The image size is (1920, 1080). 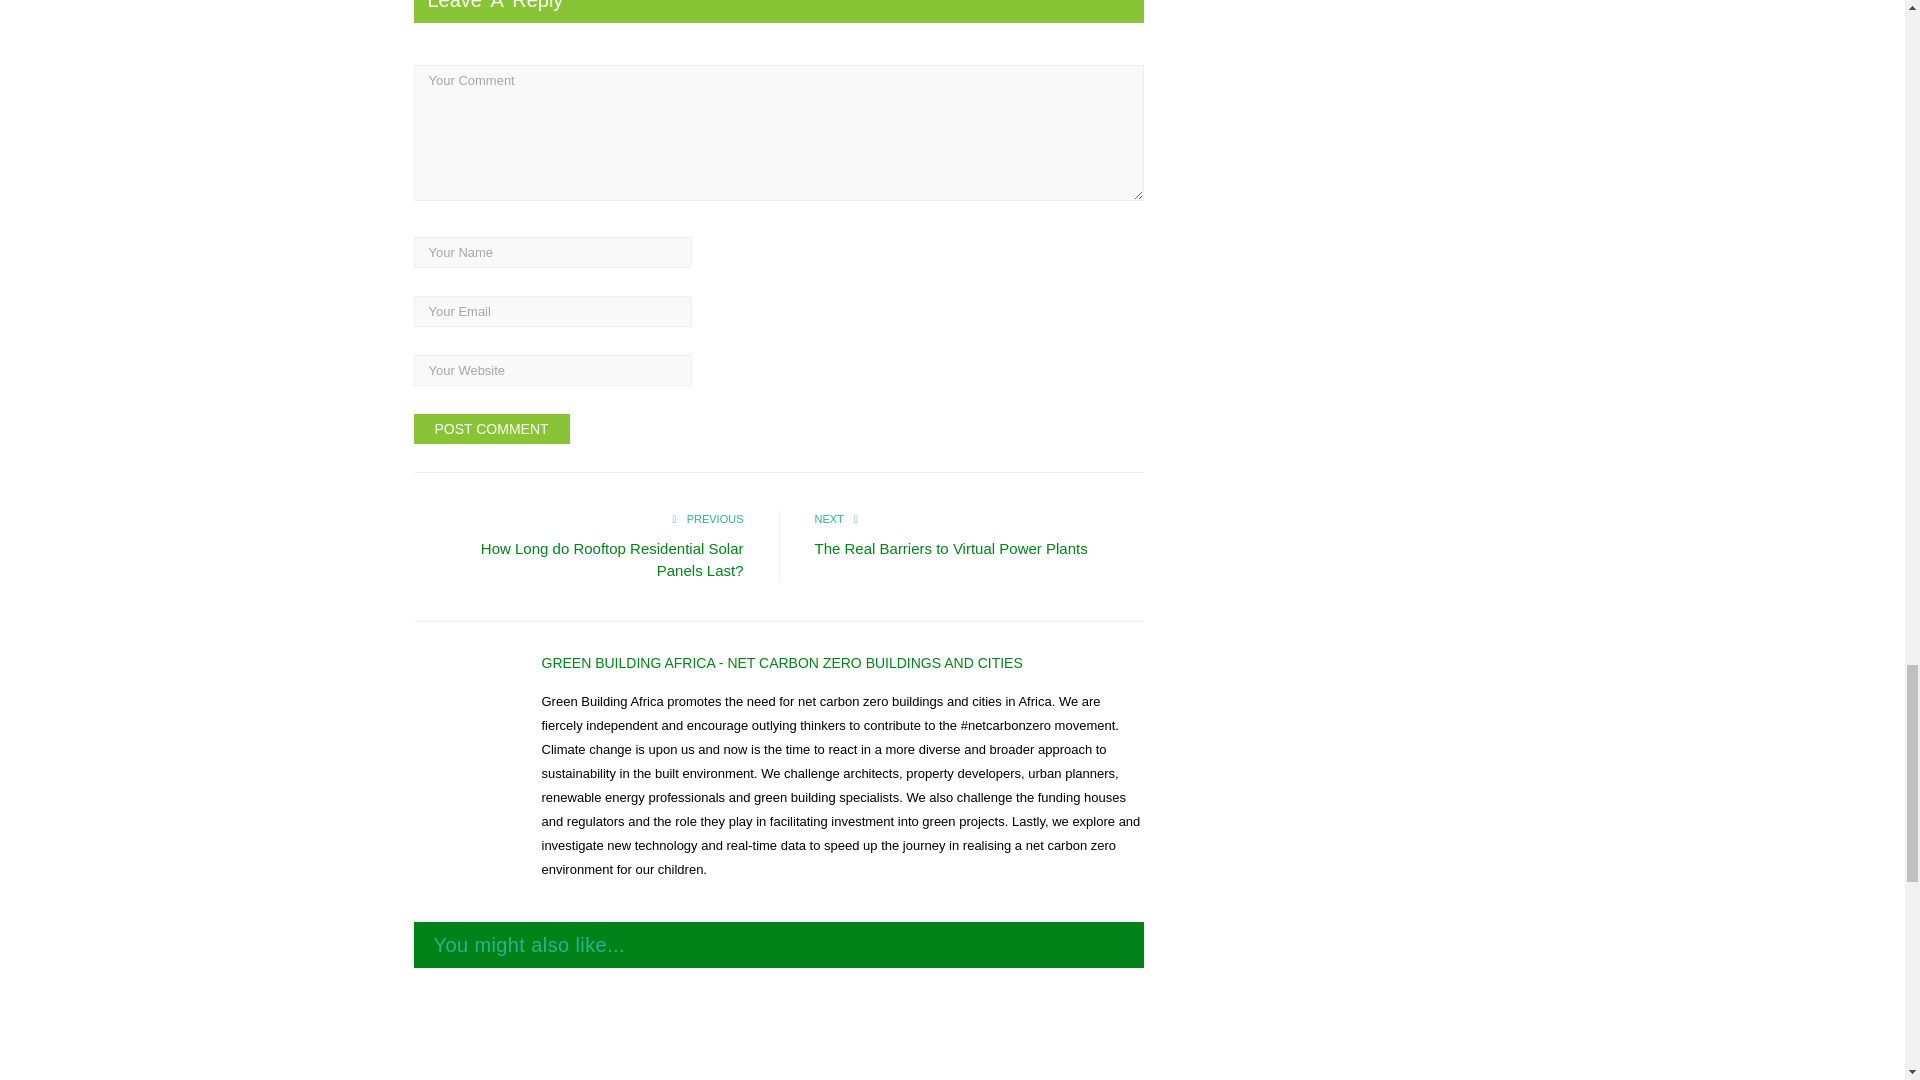 What do you see at coordinates (492, 428) in the screenshot?
I see `Post Comment` at bounding box center [492, 428].